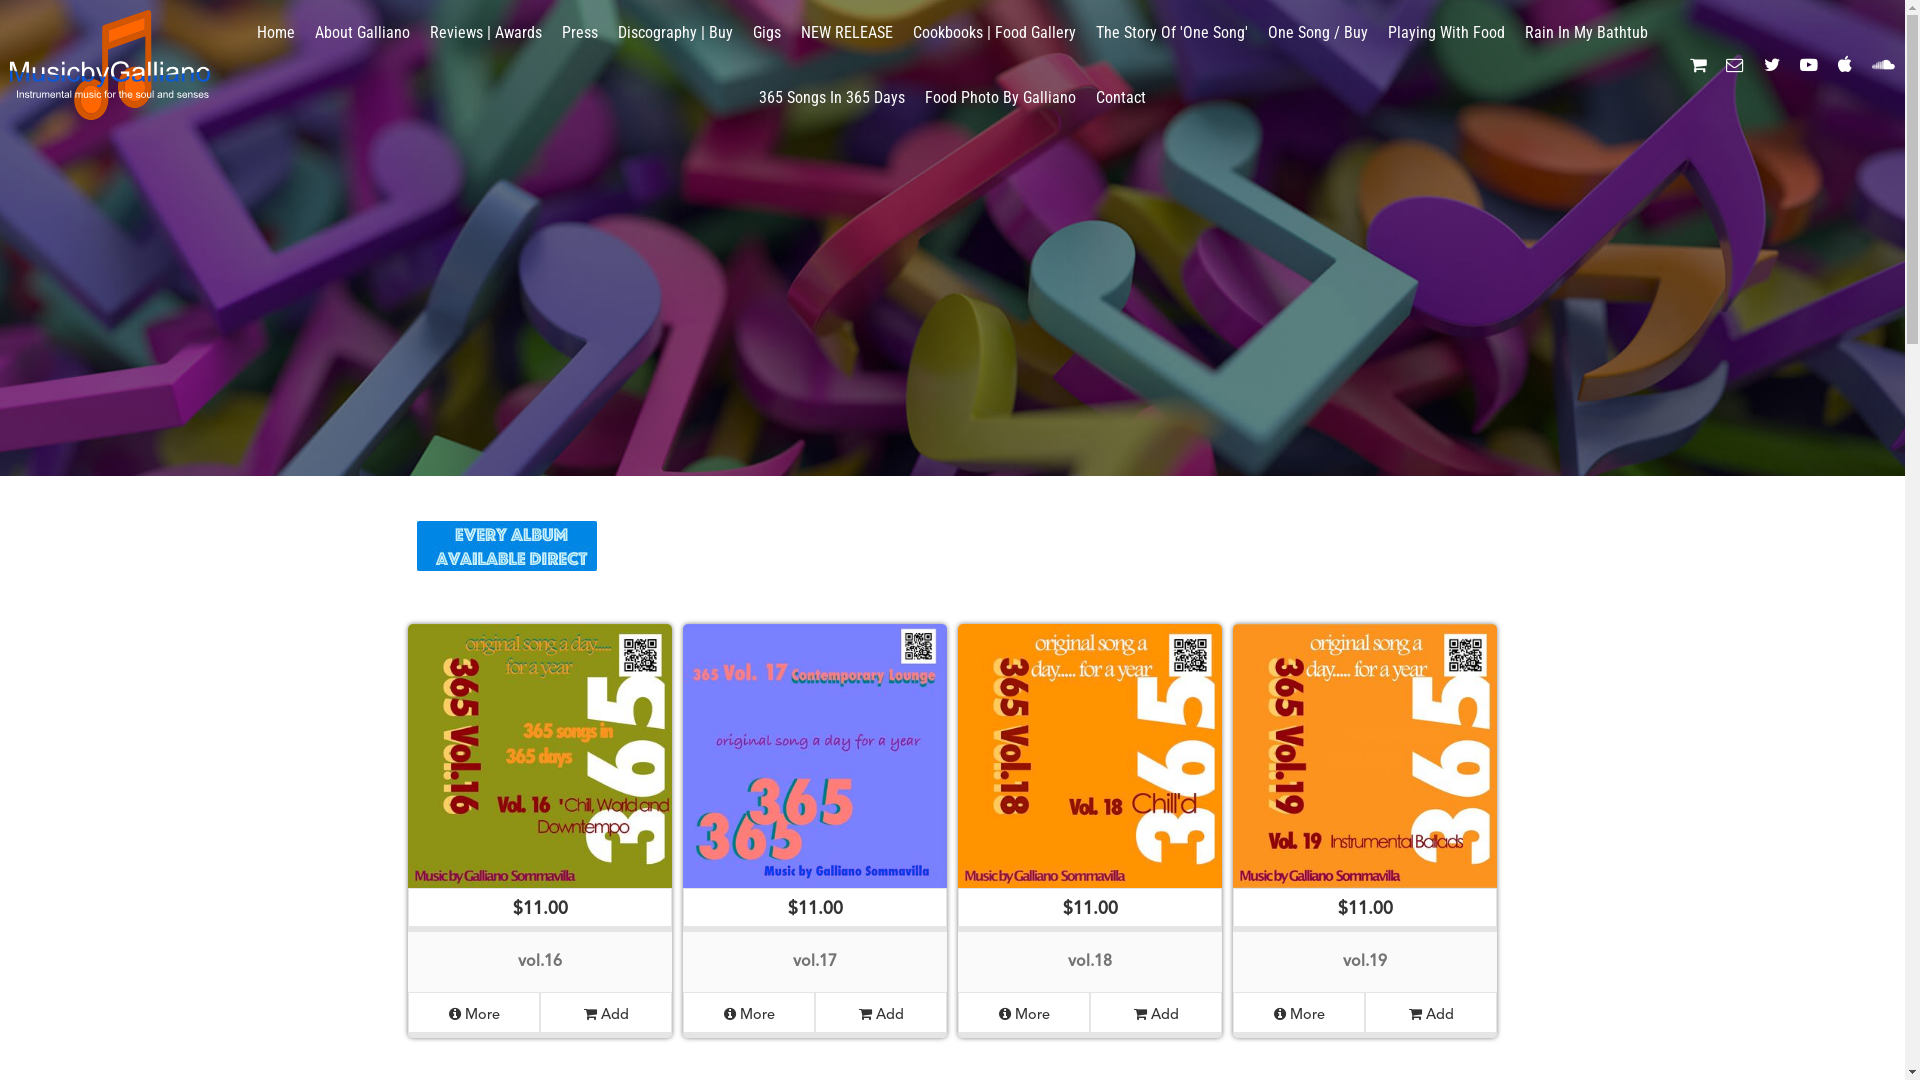 This screenshot has height=1080, width=1920. Describe the element at coordinates (767, 32) in the screenshot. I see `Gigs` at that location.